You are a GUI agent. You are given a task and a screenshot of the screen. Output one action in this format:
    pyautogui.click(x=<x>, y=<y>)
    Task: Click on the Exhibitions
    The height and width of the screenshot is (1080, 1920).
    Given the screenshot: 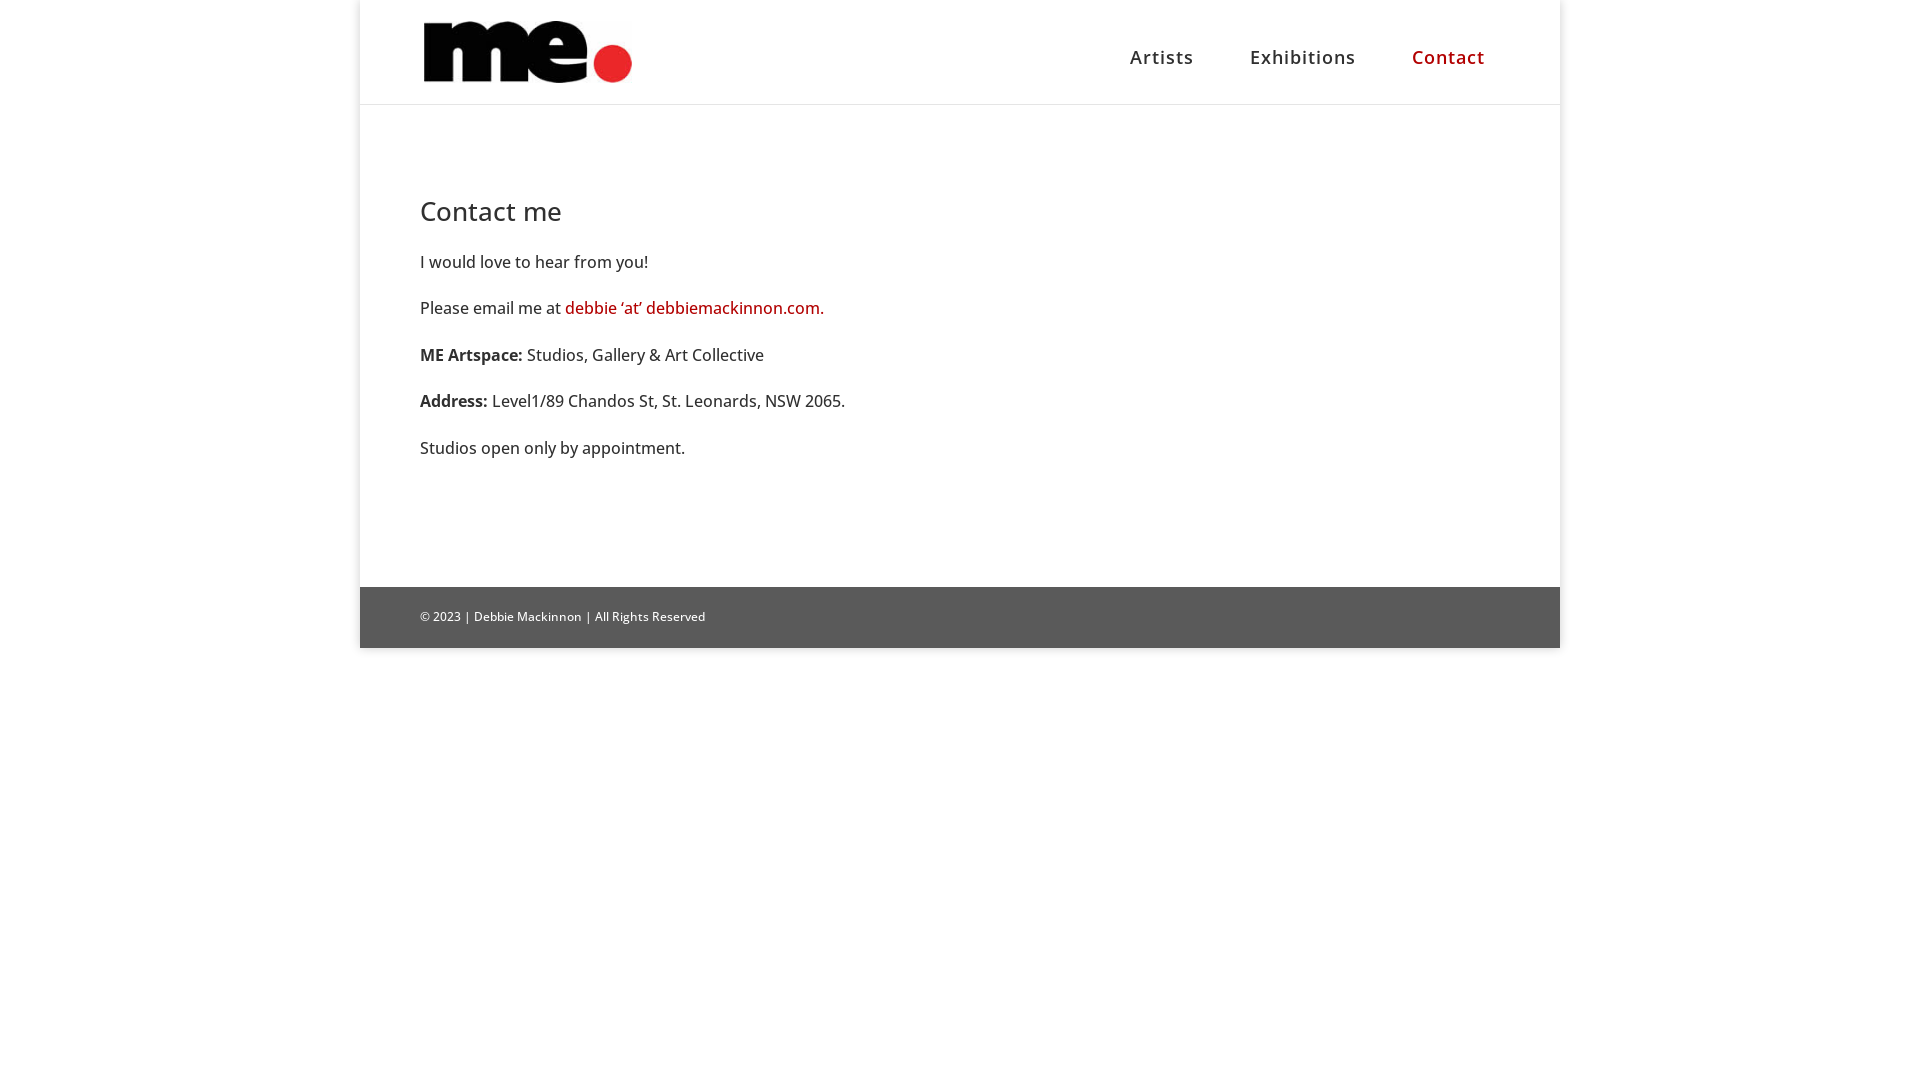 What is the action you would take?
    pyautogui.click(x=1303, y=72)
    